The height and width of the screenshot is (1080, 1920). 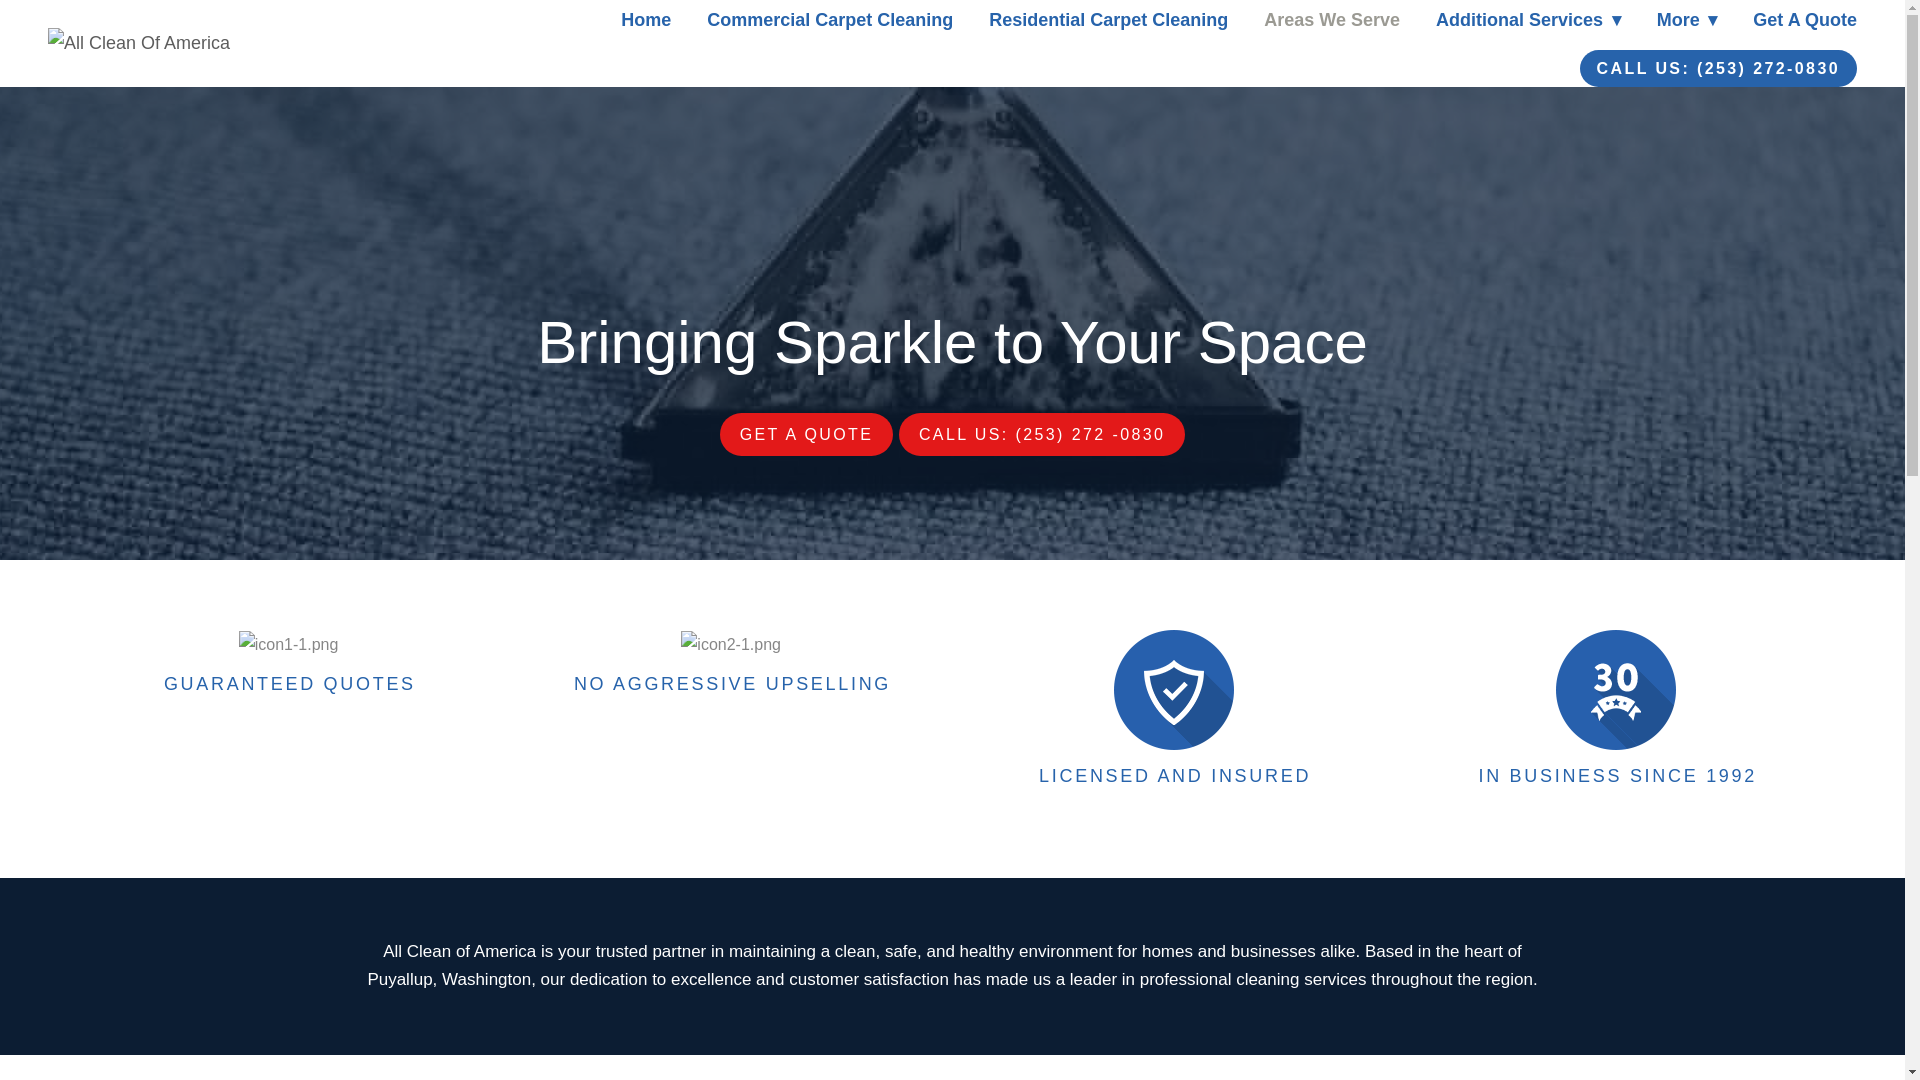 What do you see at coordinates (1108, 20) in the screenshot?
I see `Residential Carpet Cleaning` at bounding box center [1108, 20].